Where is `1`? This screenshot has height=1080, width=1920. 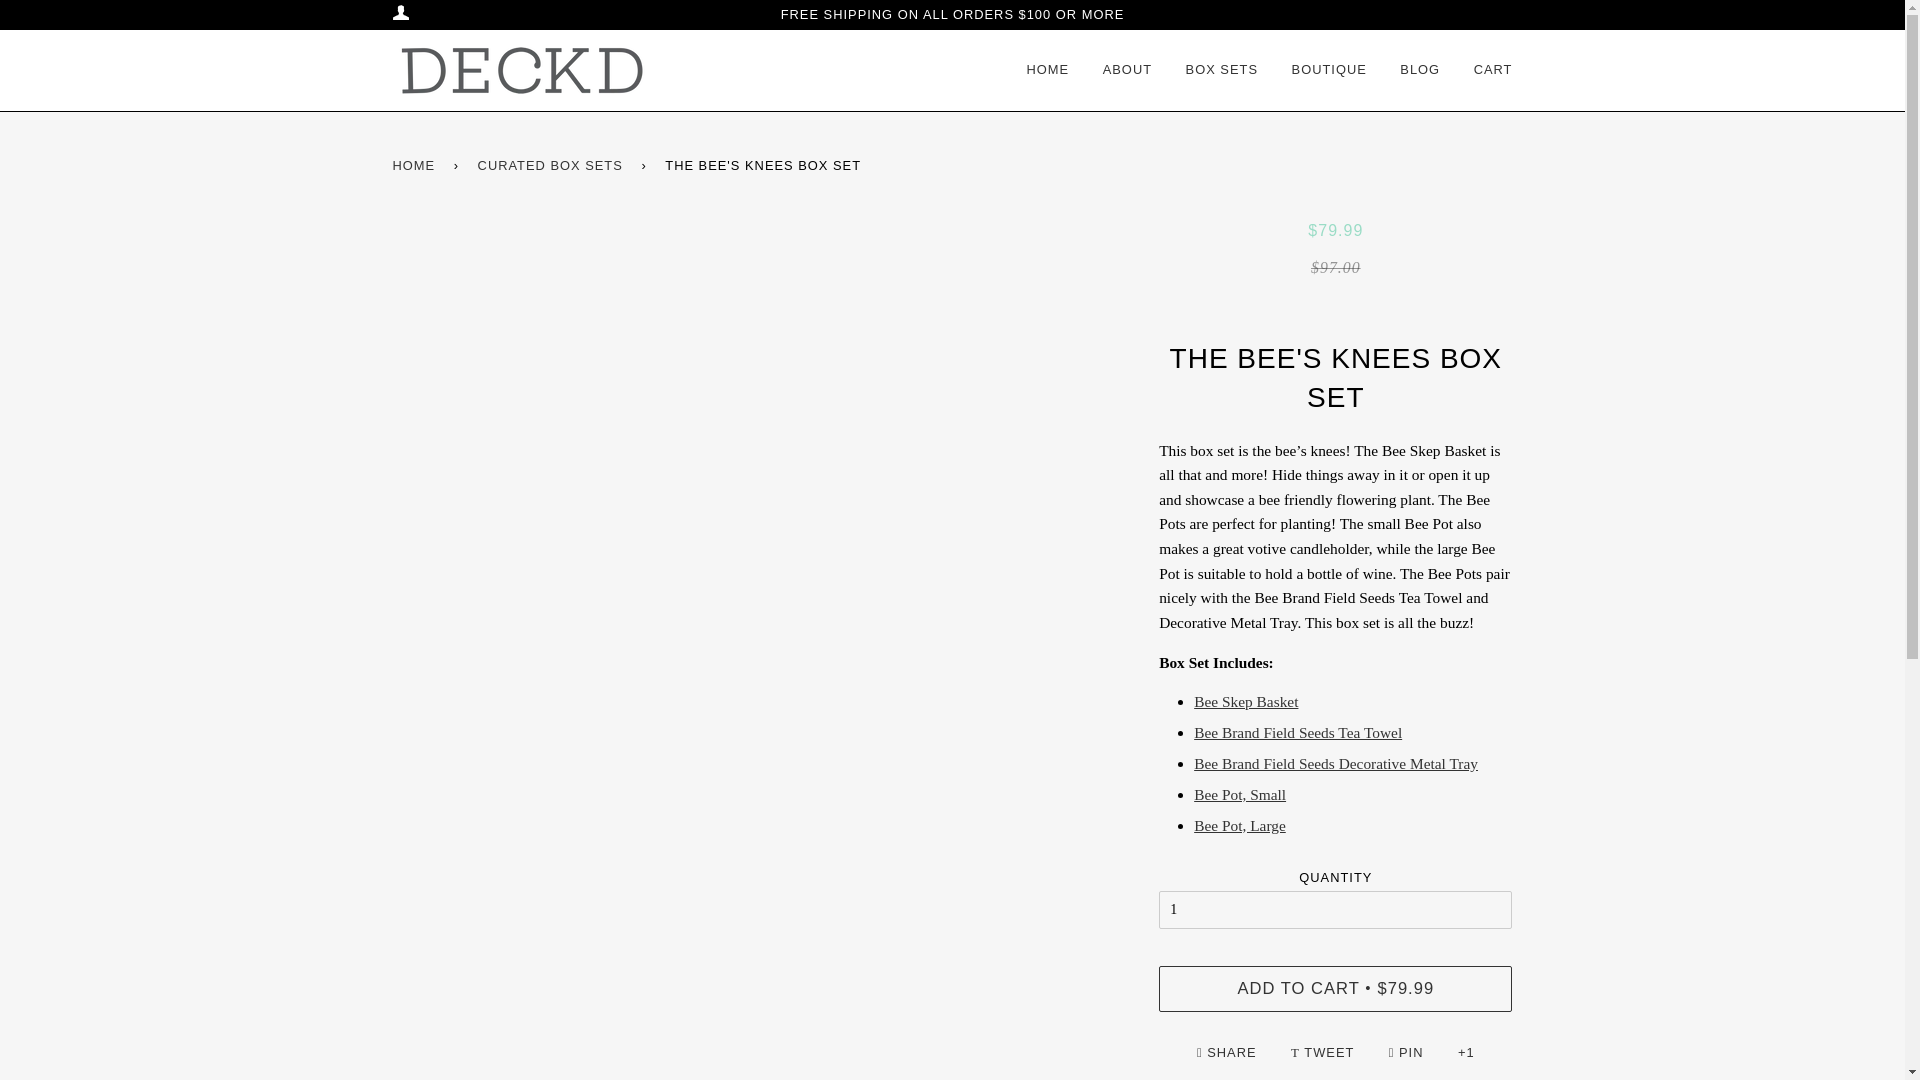
1 is located at coordinates (1336, 910).